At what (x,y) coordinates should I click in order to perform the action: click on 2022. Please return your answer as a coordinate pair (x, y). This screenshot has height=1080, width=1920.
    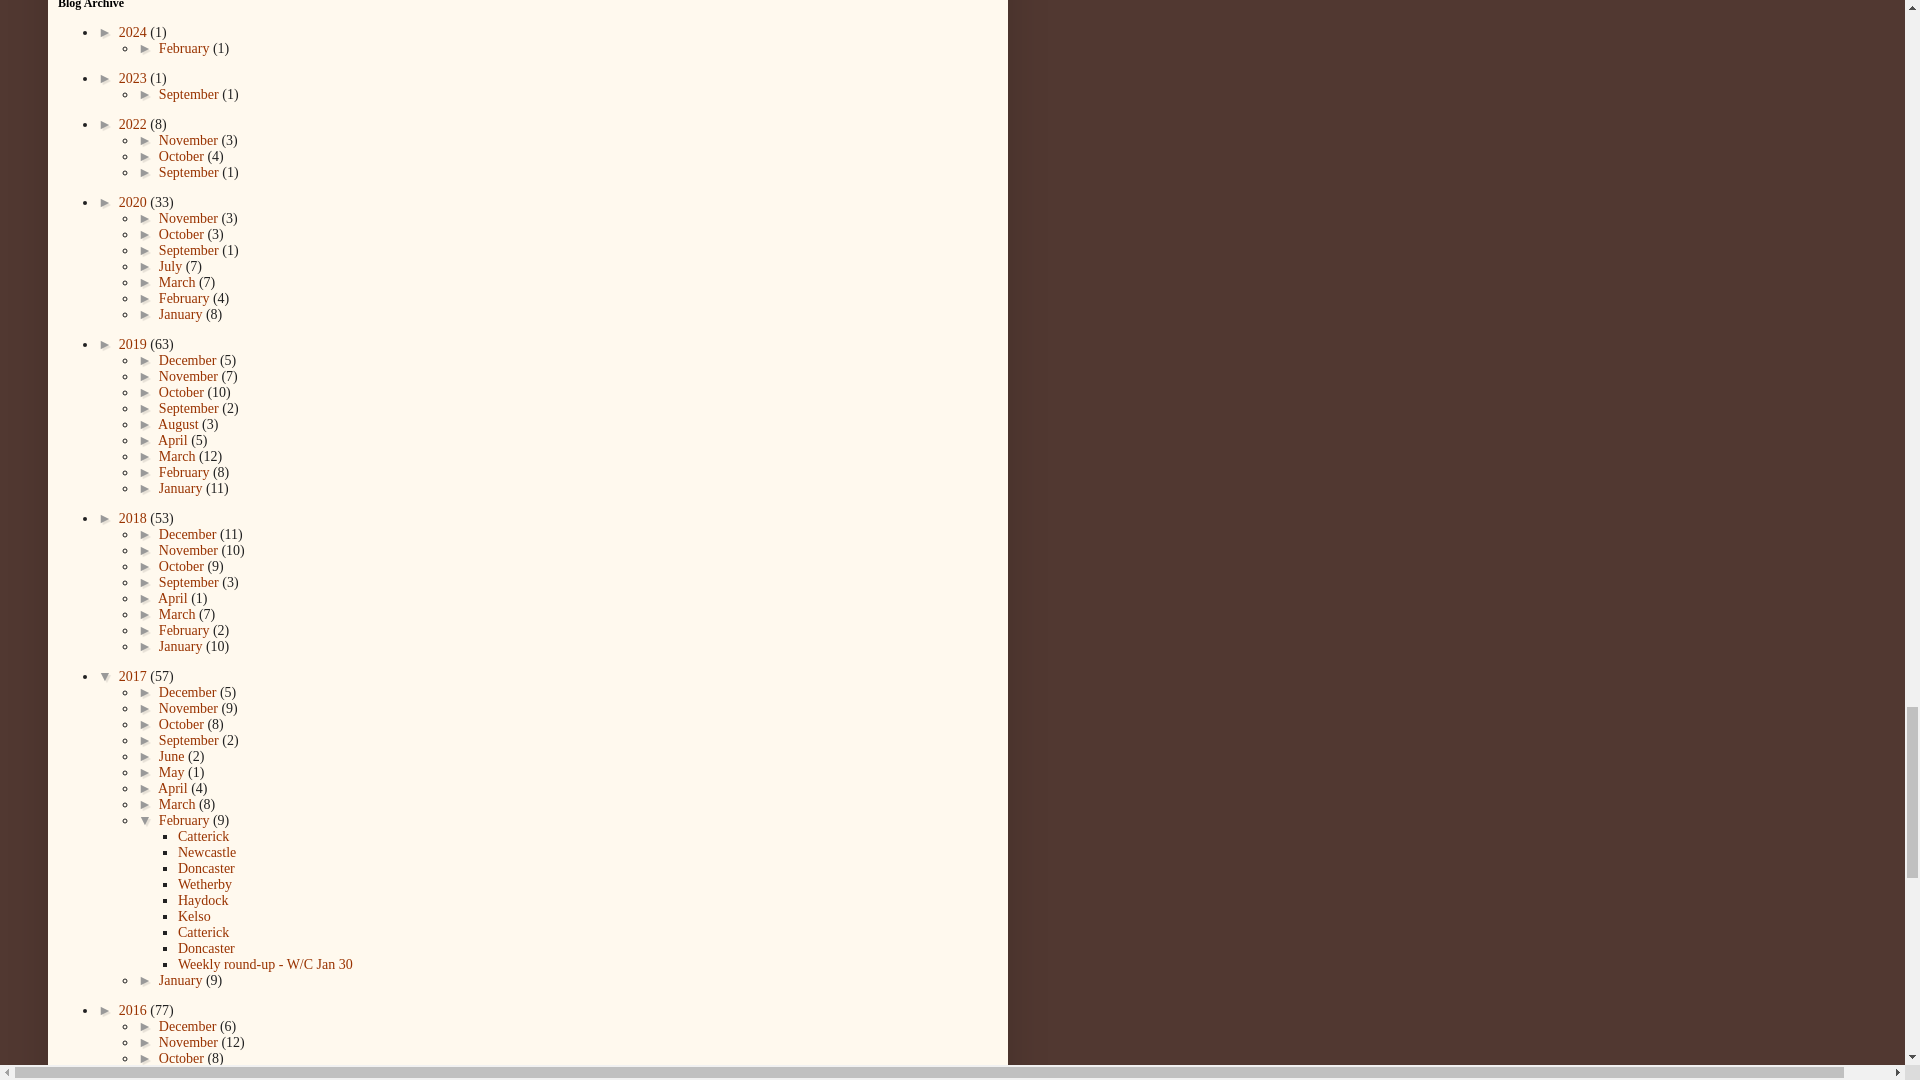
    Looking at the image, I should click on (135, 124).